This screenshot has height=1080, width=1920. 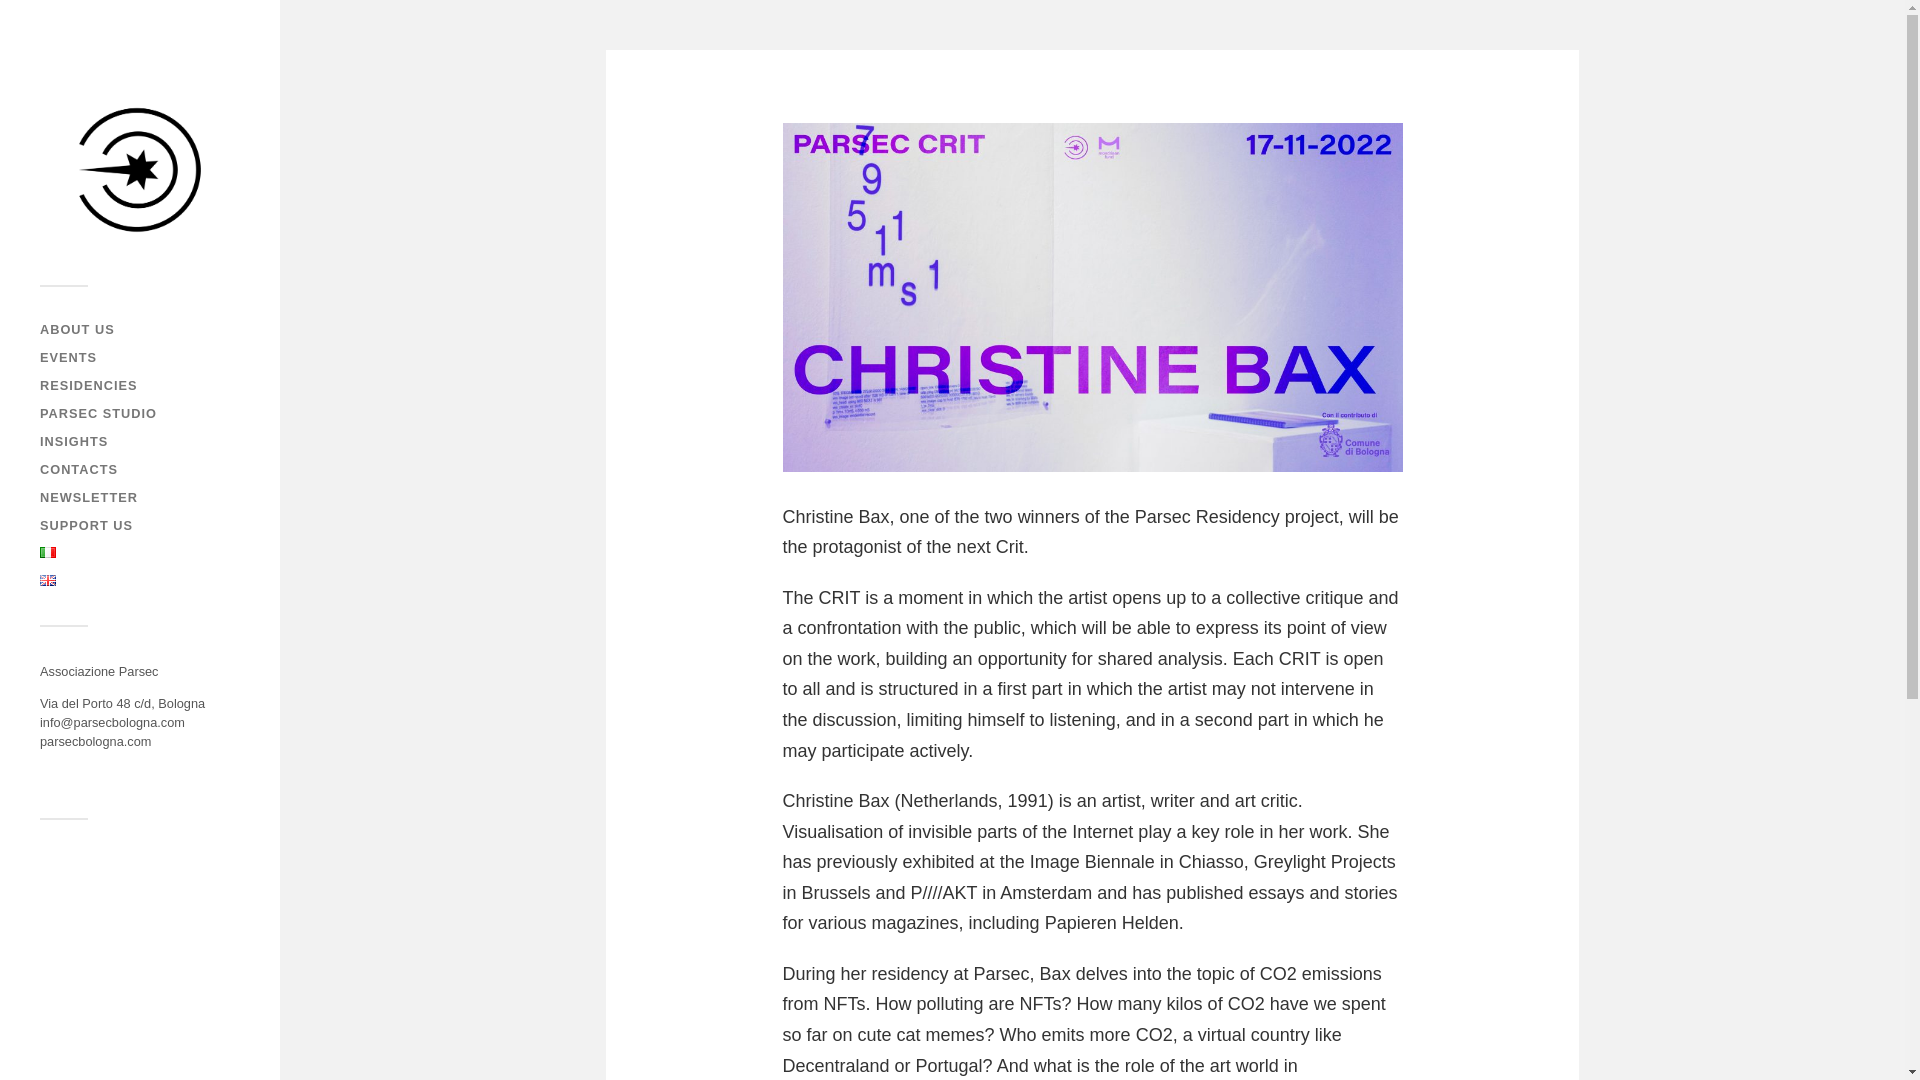 I want to click on NEWSLETTER, so click(x=89, y=498).